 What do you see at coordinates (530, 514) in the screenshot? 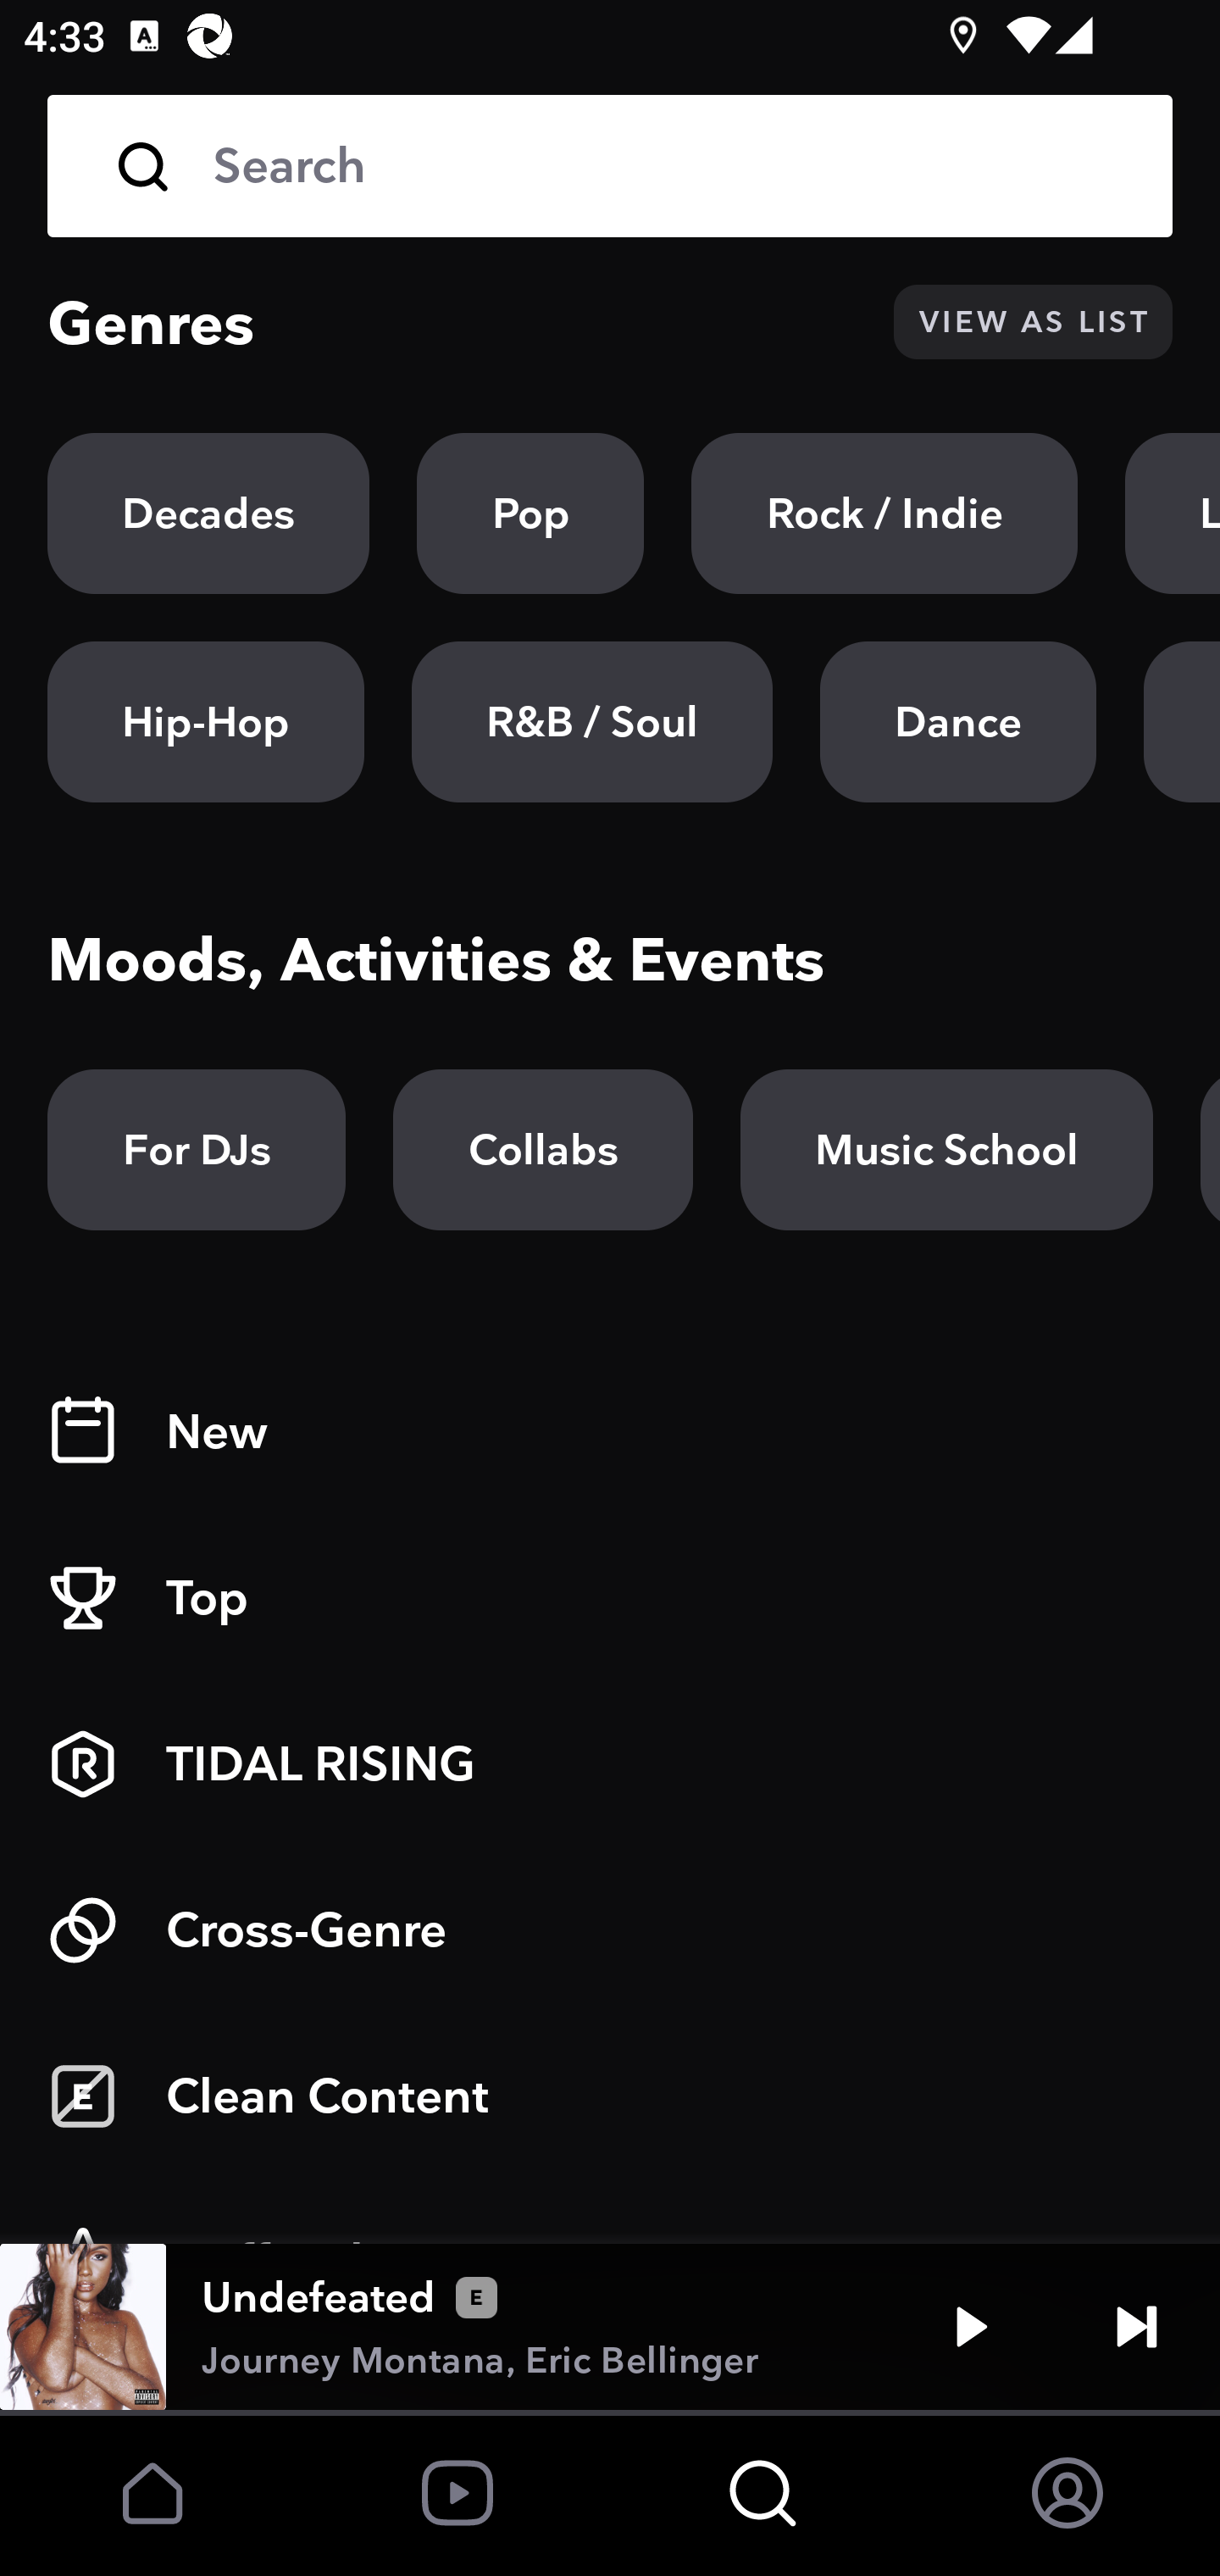
I see `Pop` at bounding box center [530, 514].